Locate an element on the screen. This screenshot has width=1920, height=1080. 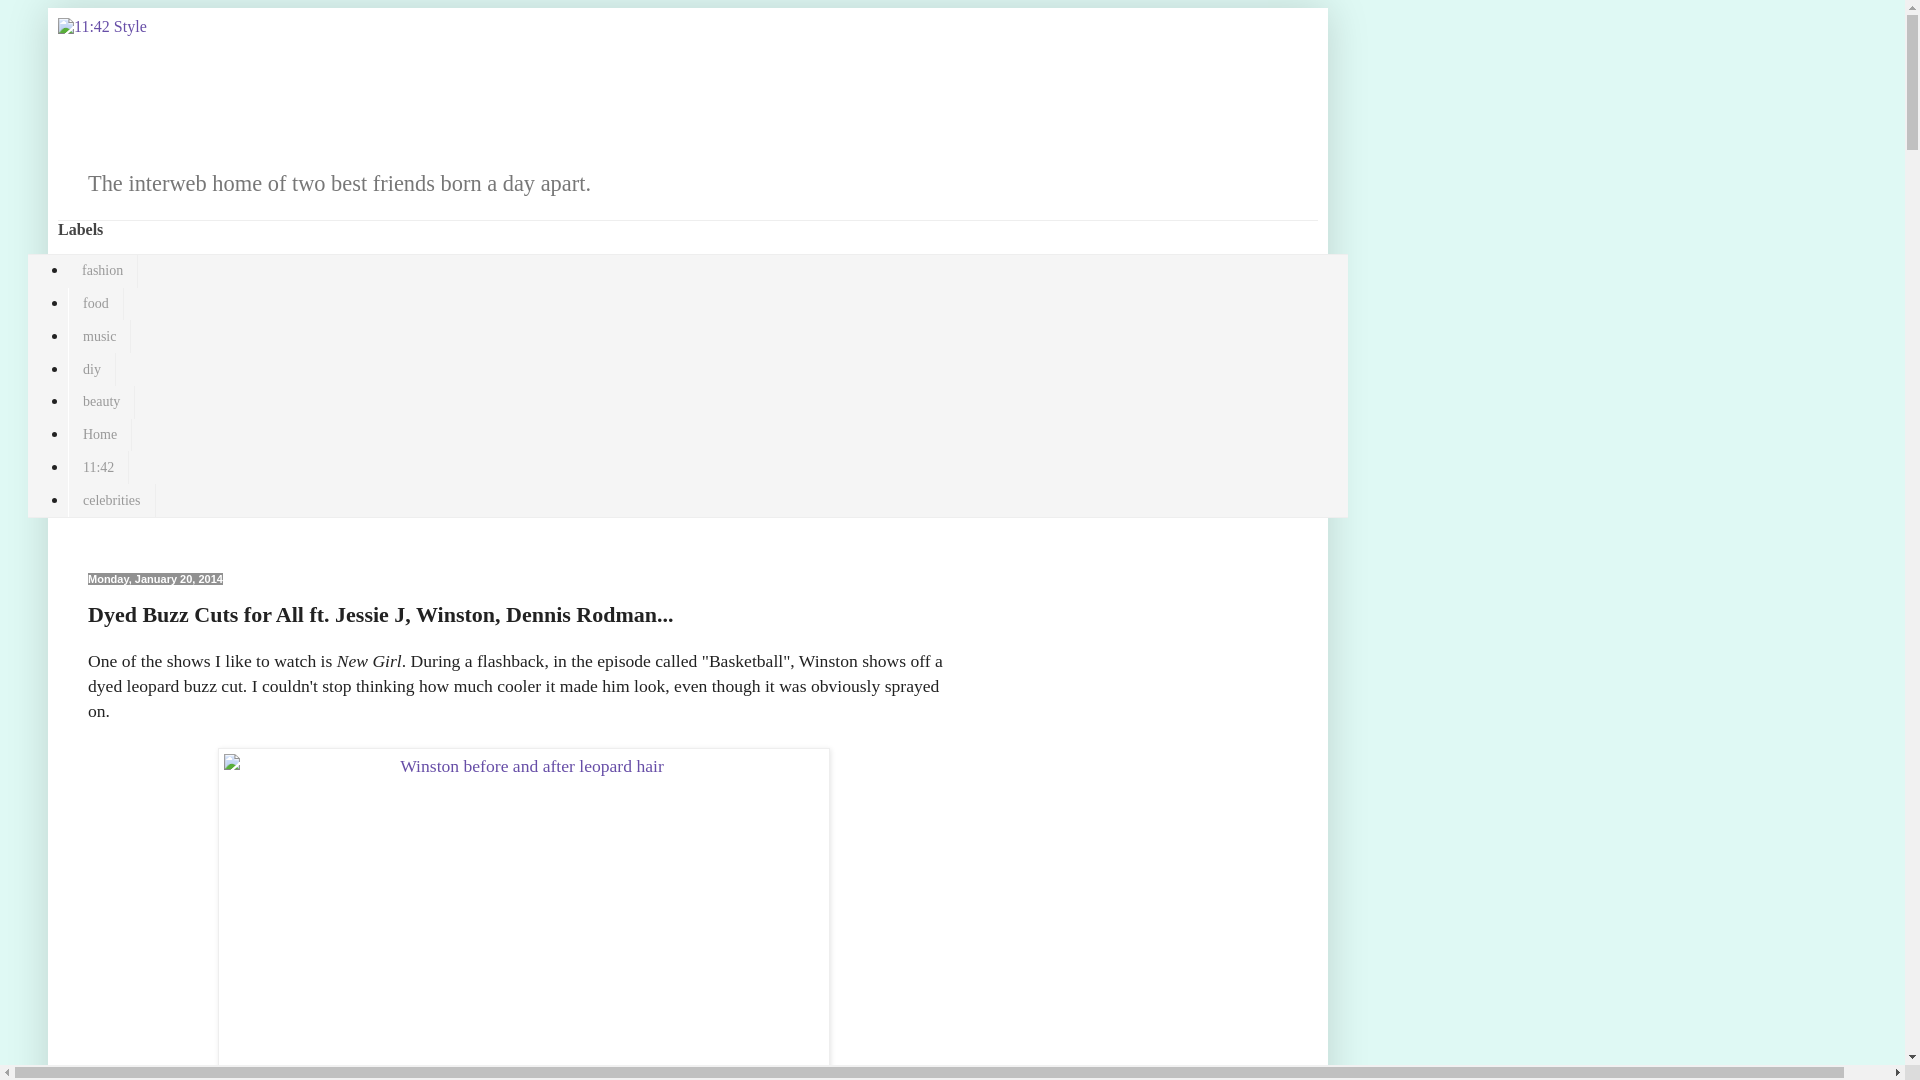
11:42 is located at coordinates (98, 468).